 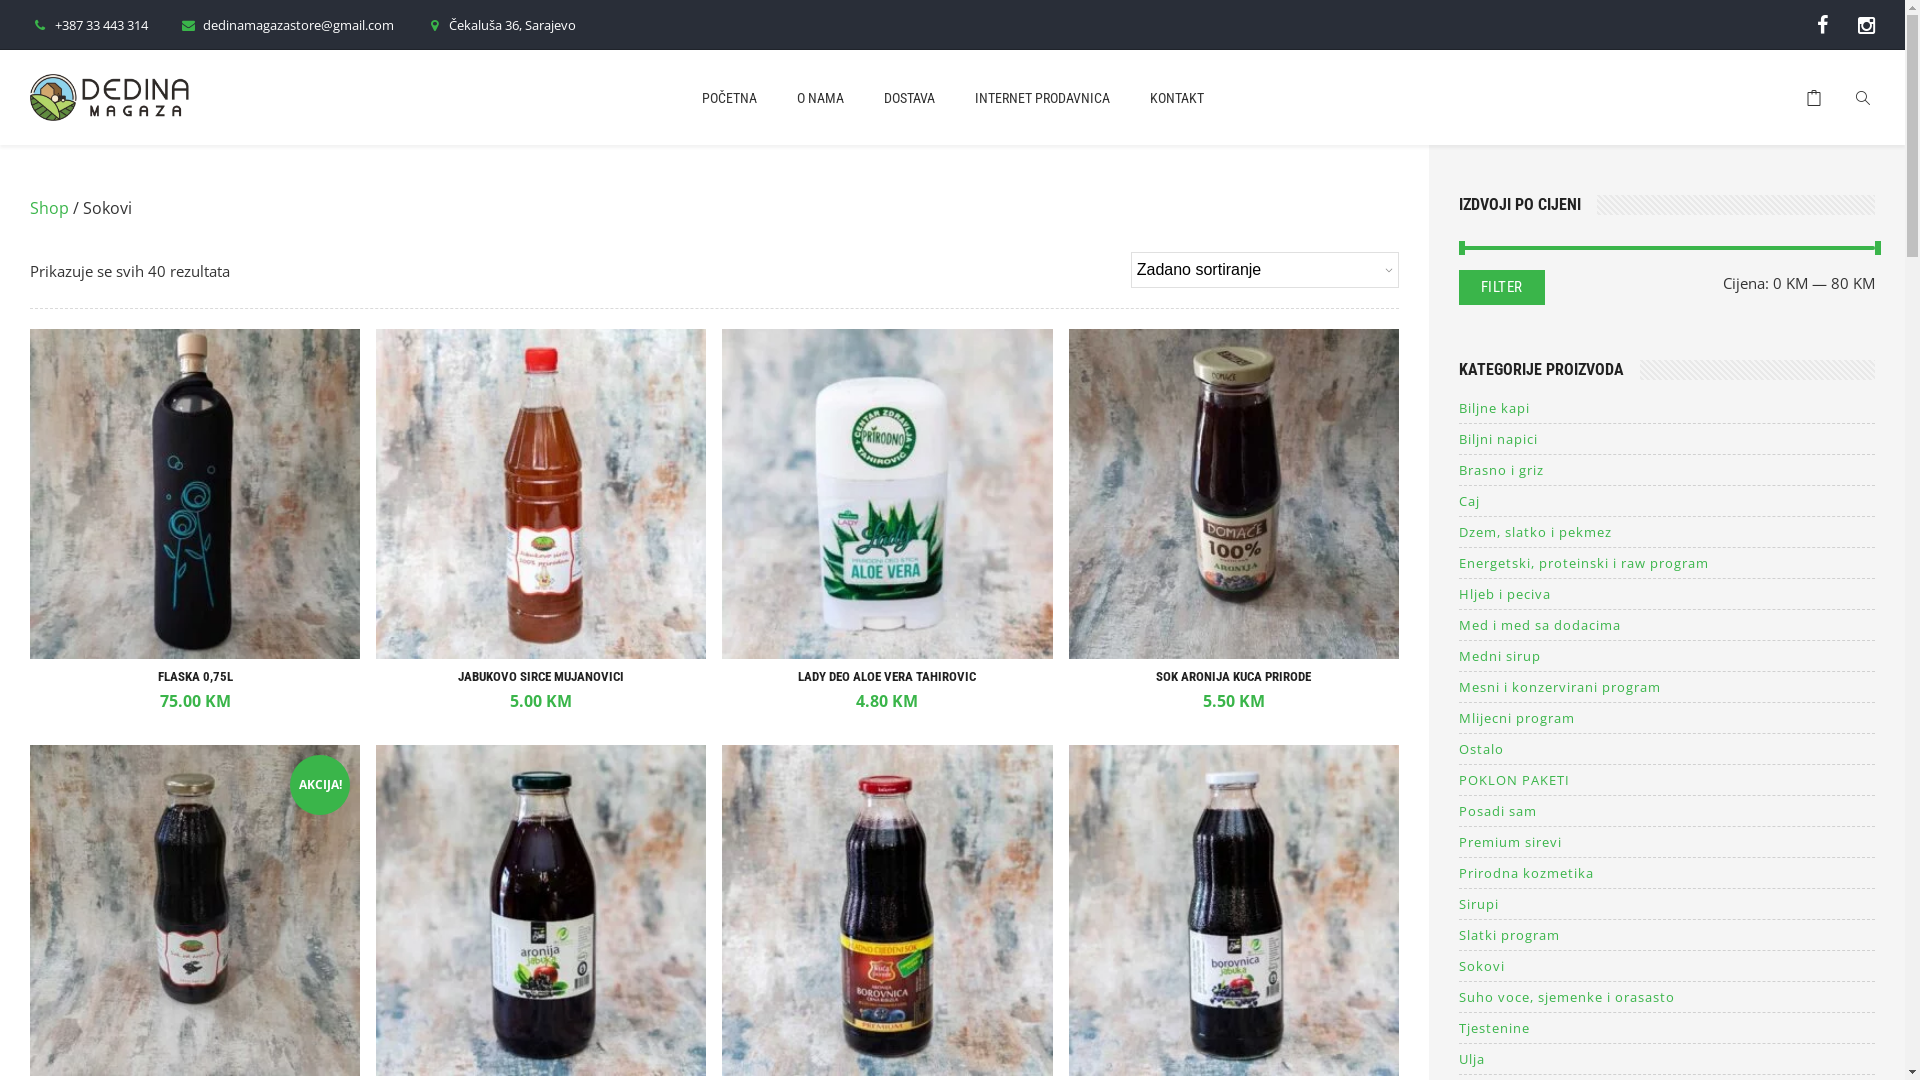 What do you see at coordinates (89, 25) in the screenshot?
I see `+387 33 443 314` at bounding box center [89, 25].